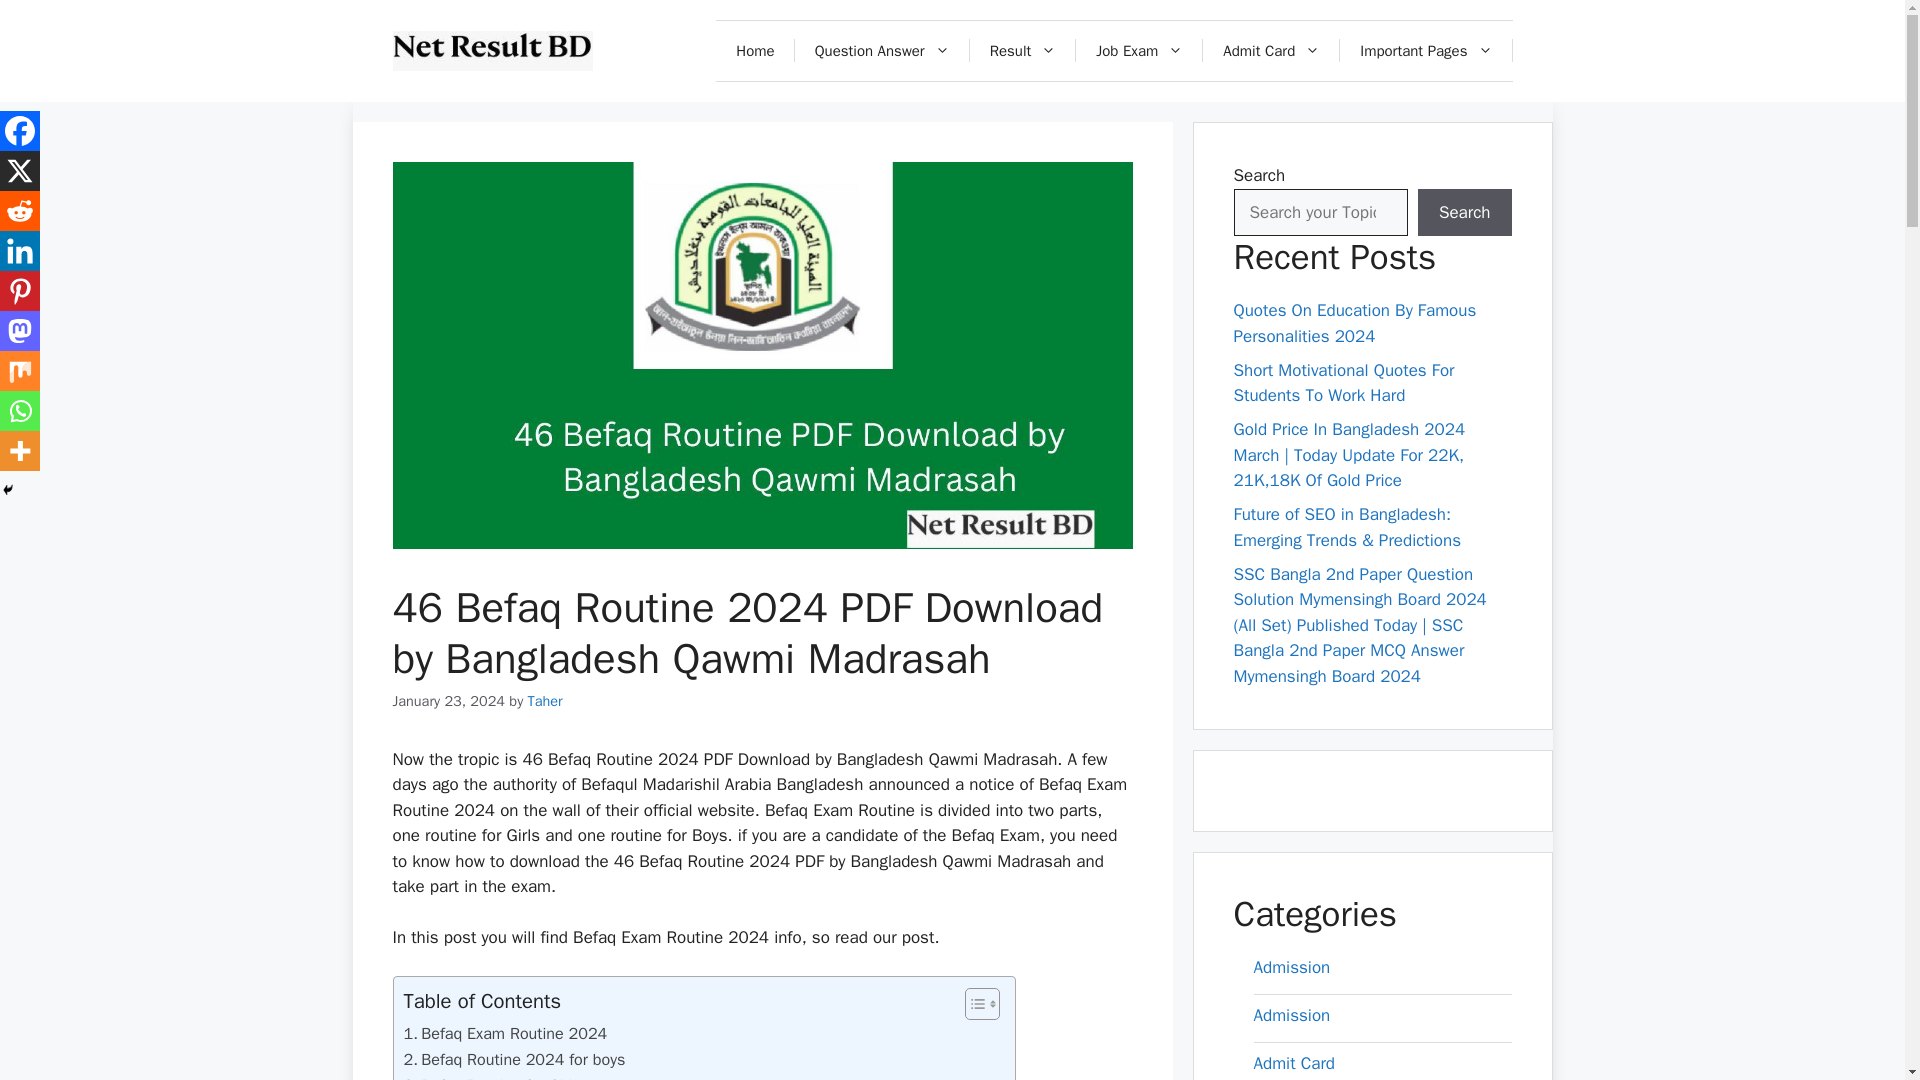 Image resolution: width=1920 pixels, height=1080 pixels. Describe the element at coordinates (545, 700) in the screenshot. I see `View all posts by Taher` at that location.